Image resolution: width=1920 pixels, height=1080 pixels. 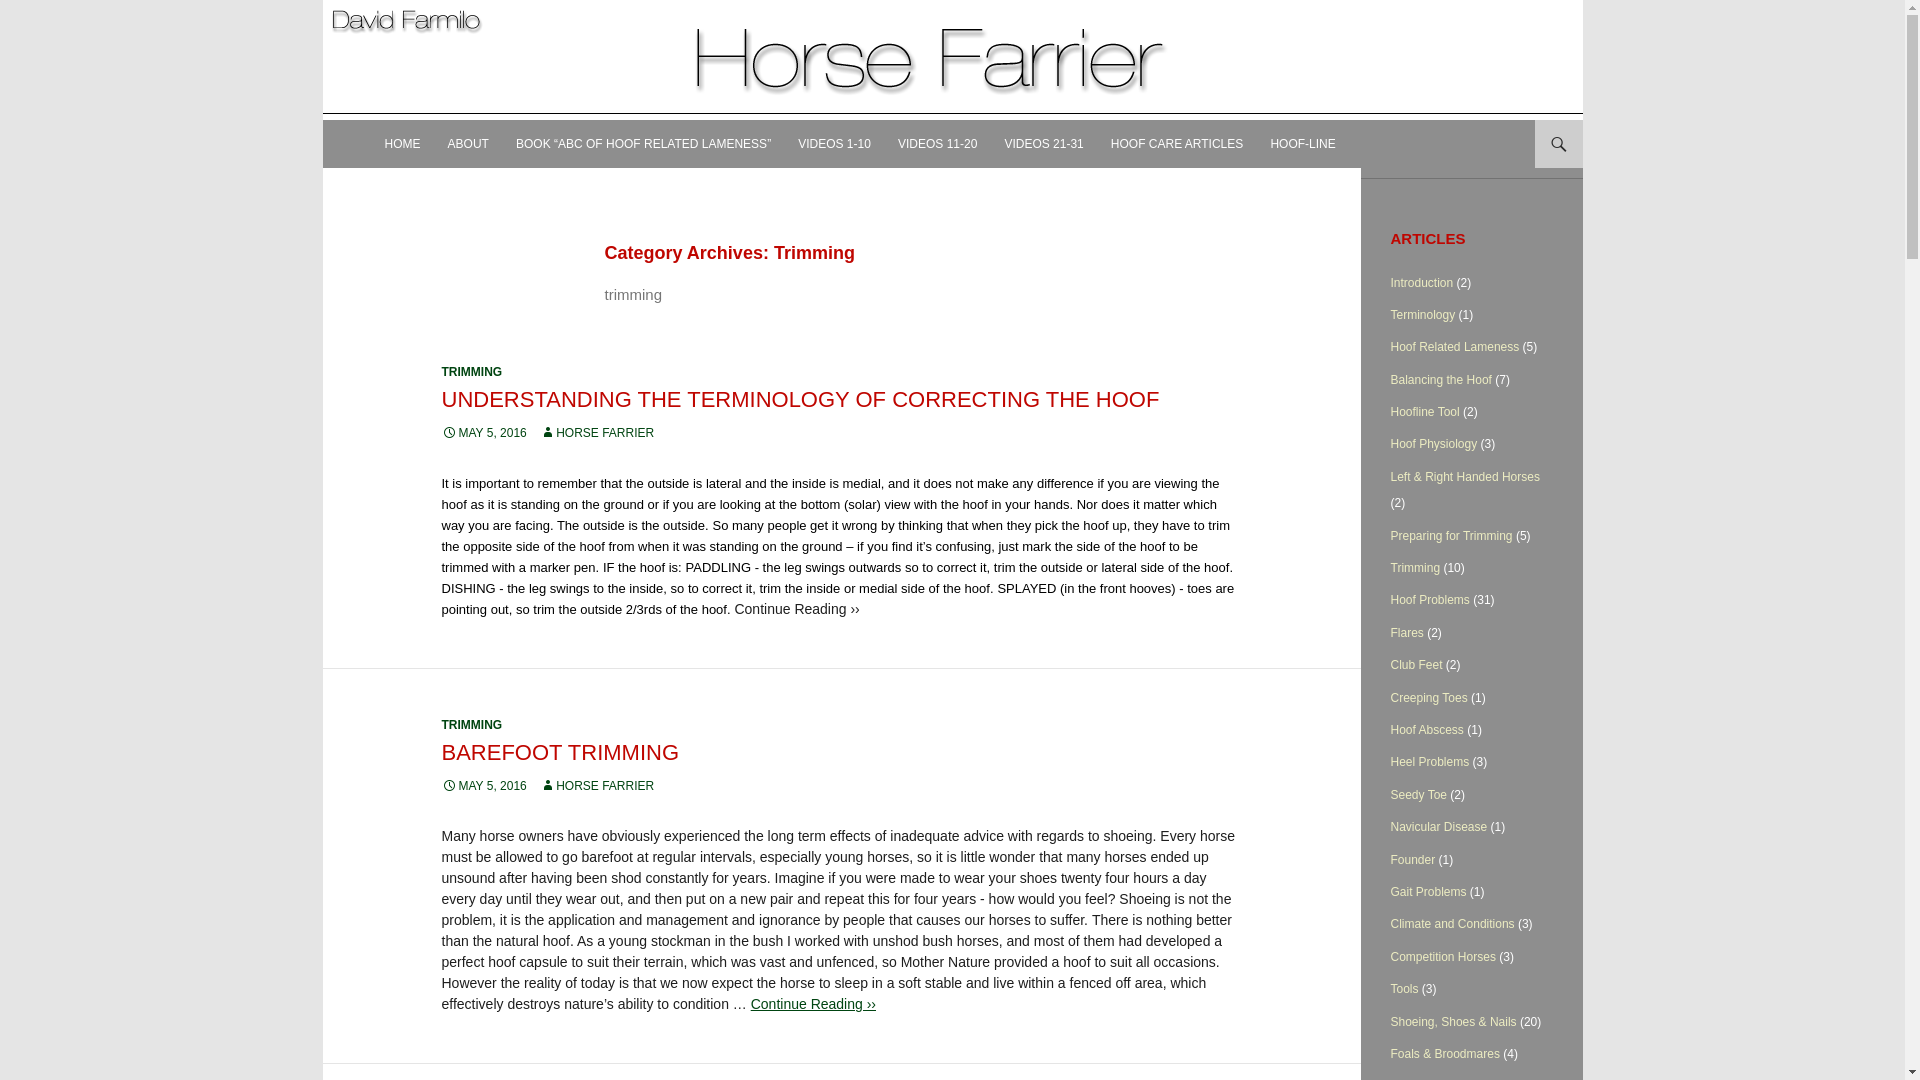 What do you see at coordinates (1406, 633) in the screenshot?
I see `Flares` at bounding box center [1406, 633].